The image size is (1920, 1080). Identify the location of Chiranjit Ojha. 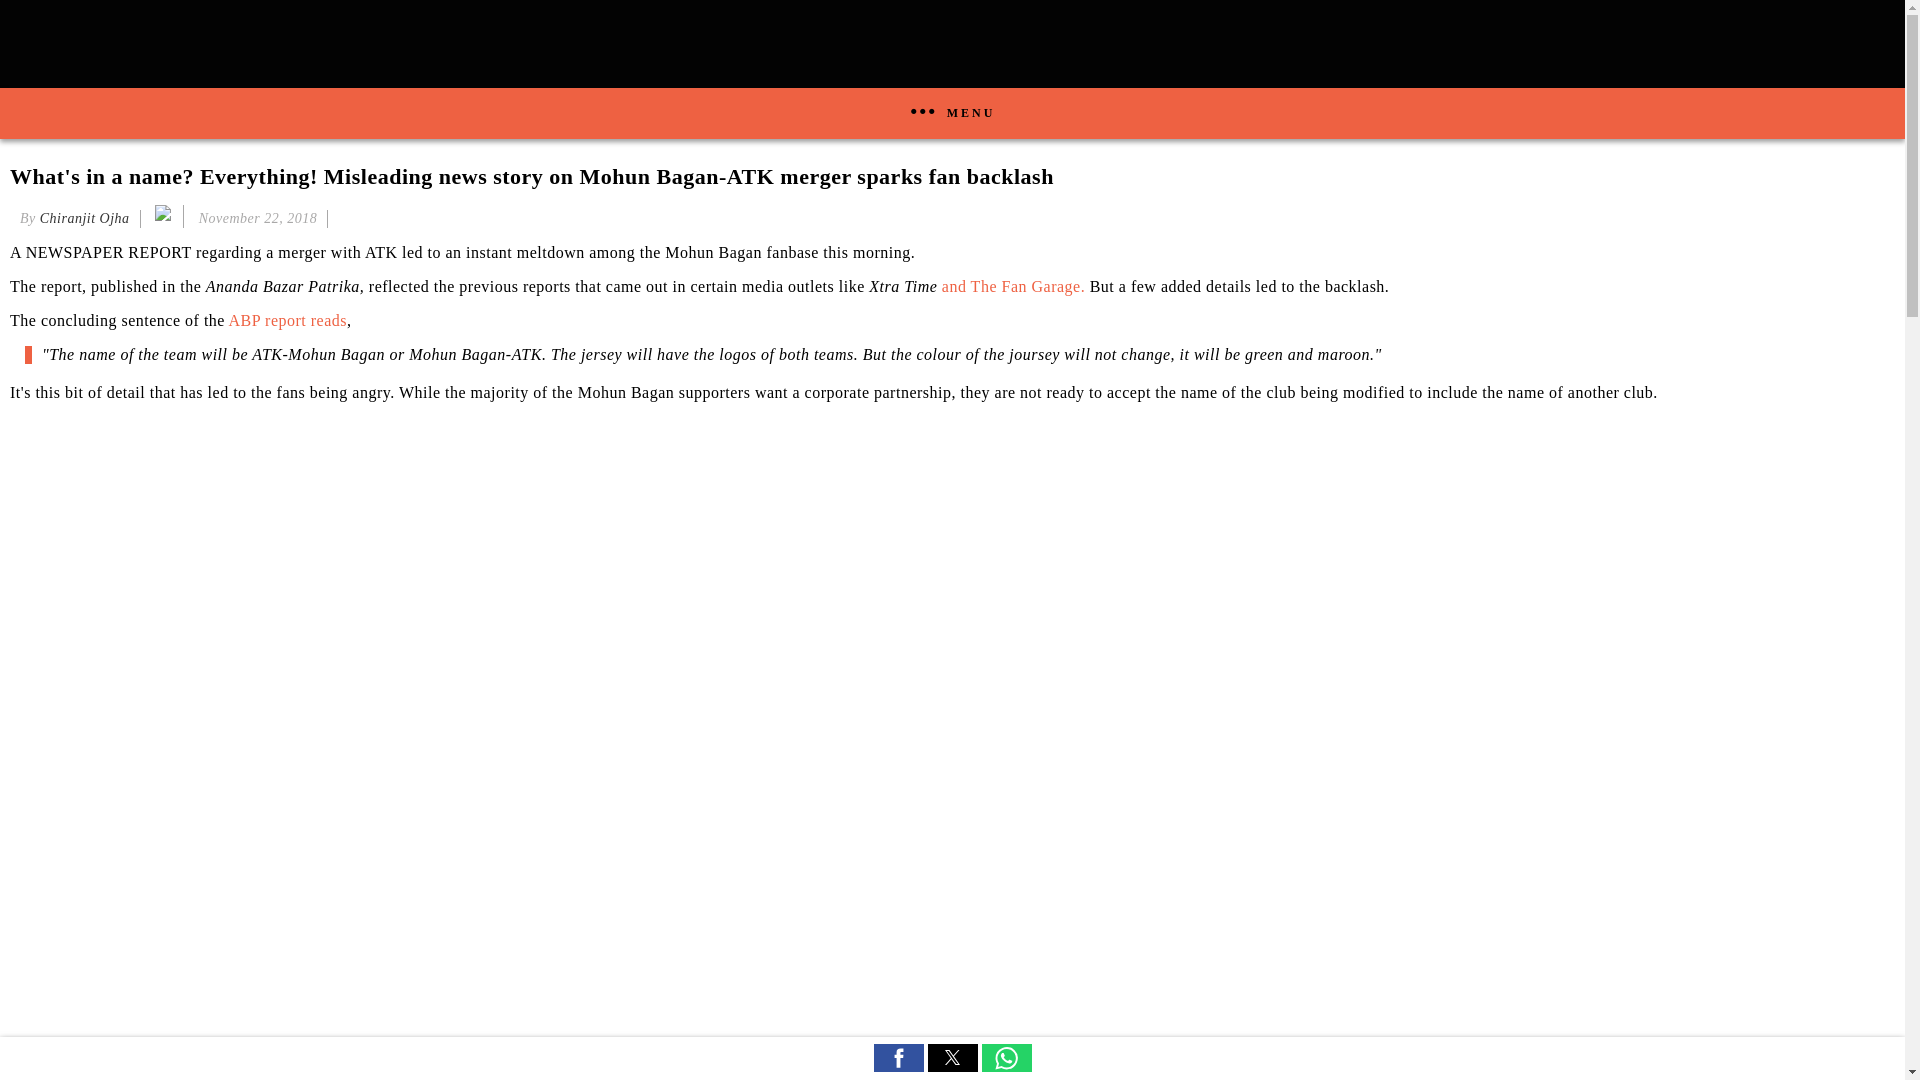
(85, 218).